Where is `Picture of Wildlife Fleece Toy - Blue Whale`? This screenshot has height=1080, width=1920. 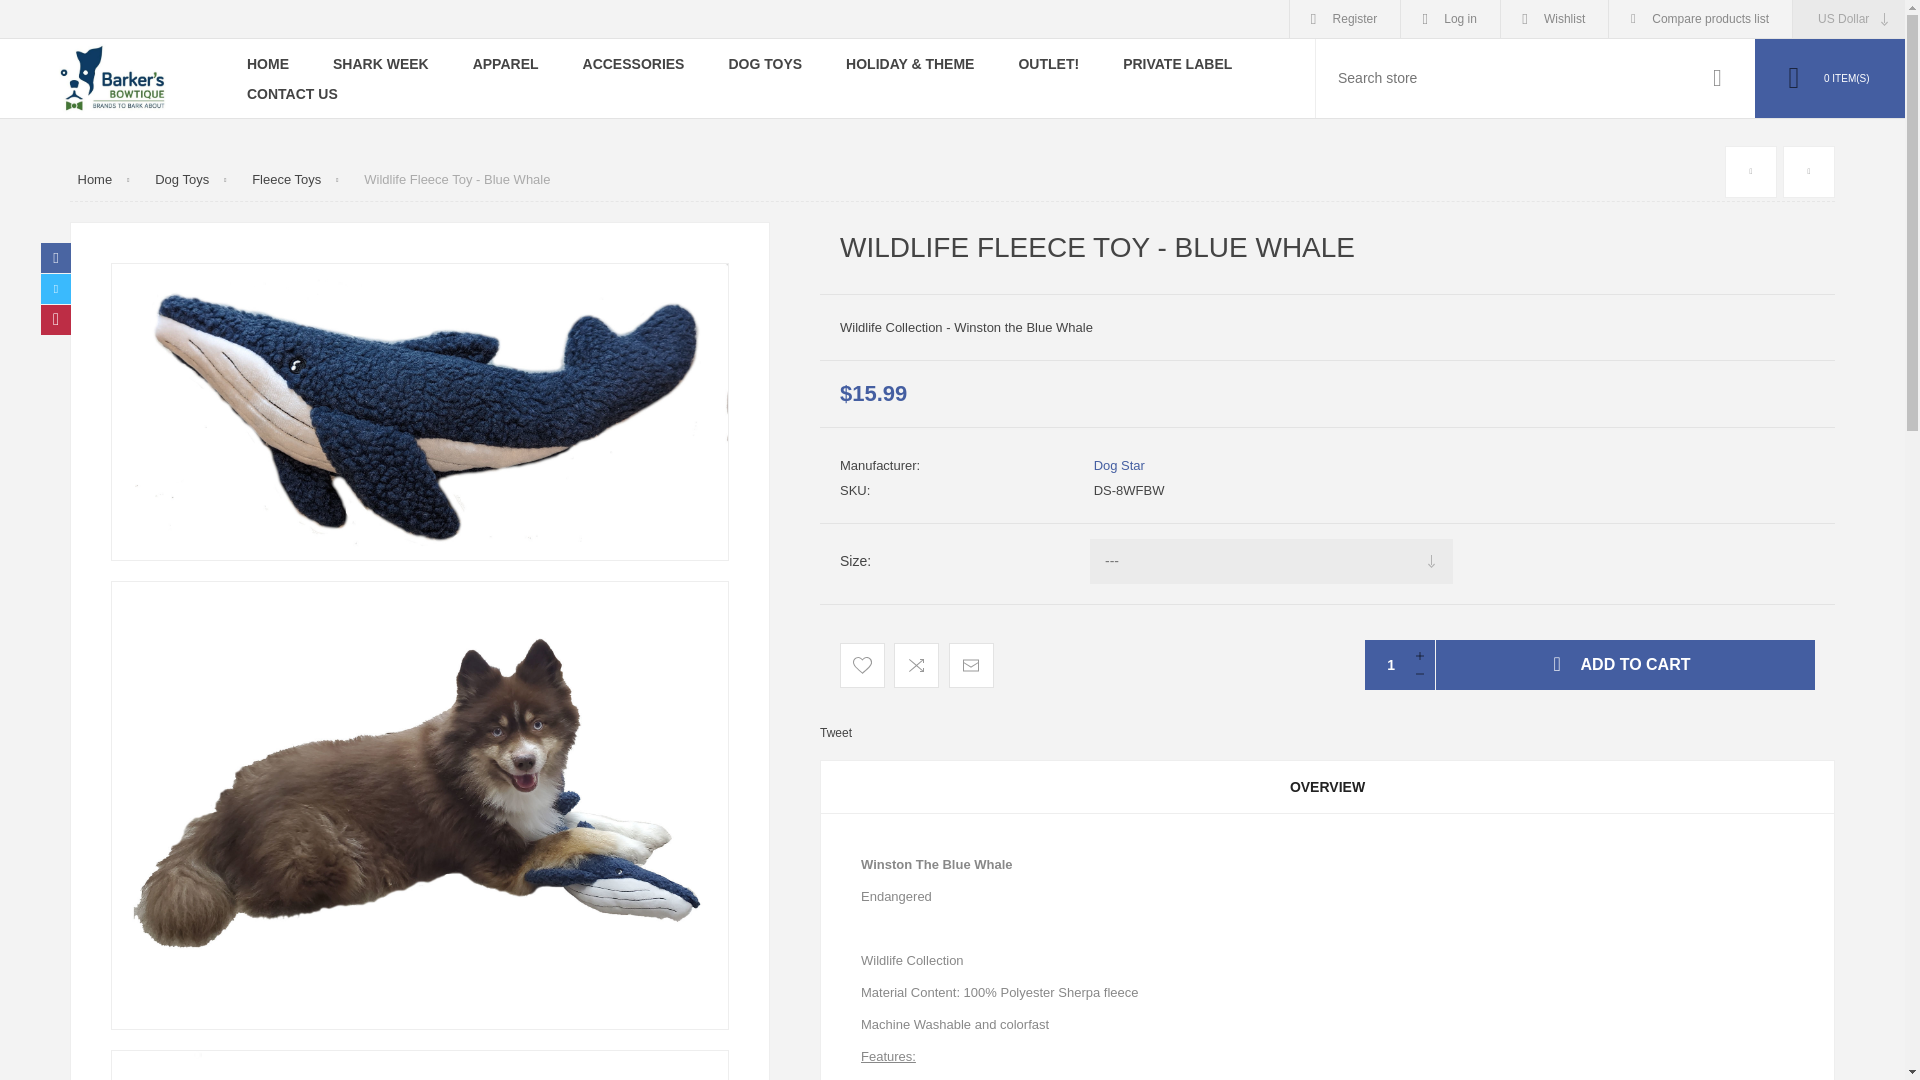 Picture of Wildlife Fleece Toy - Blue Whale is located at coordinates (420, 1065).